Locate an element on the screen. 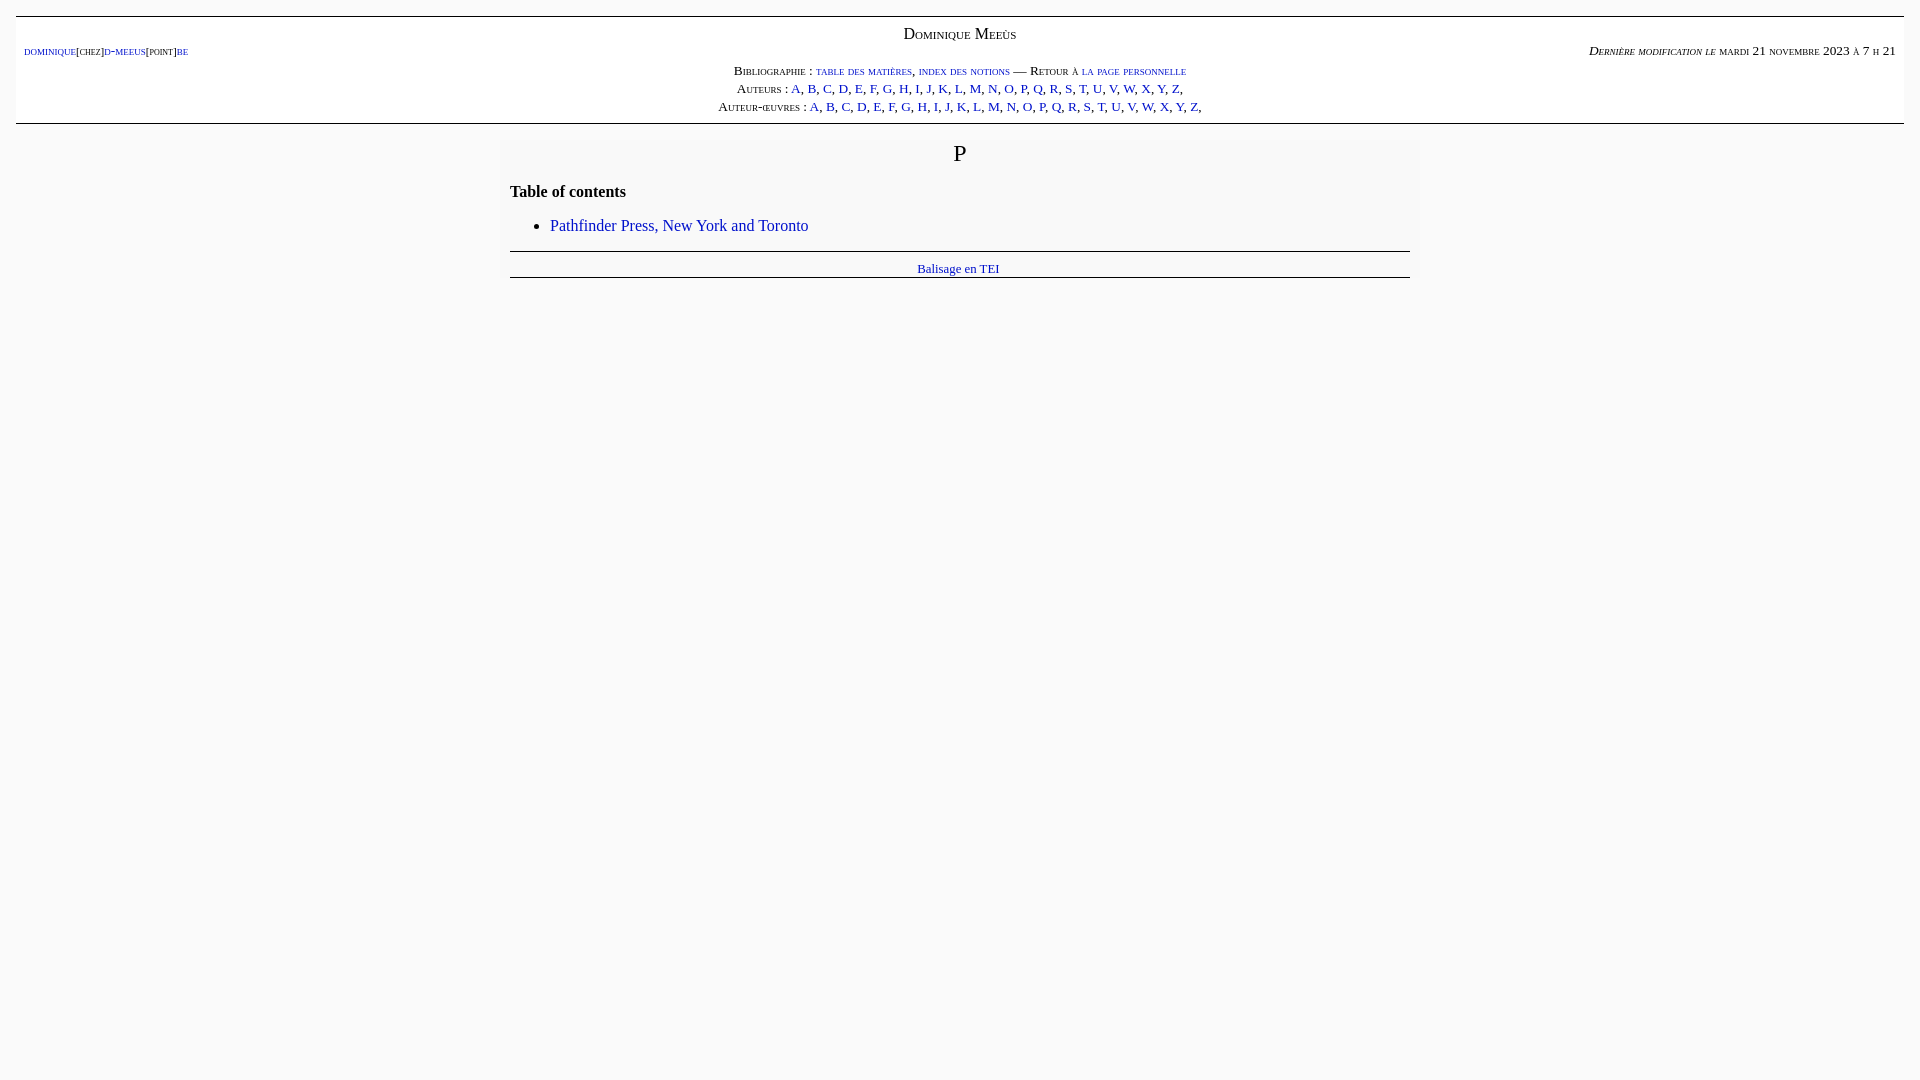  Z is located at coordinates (1194, 106).